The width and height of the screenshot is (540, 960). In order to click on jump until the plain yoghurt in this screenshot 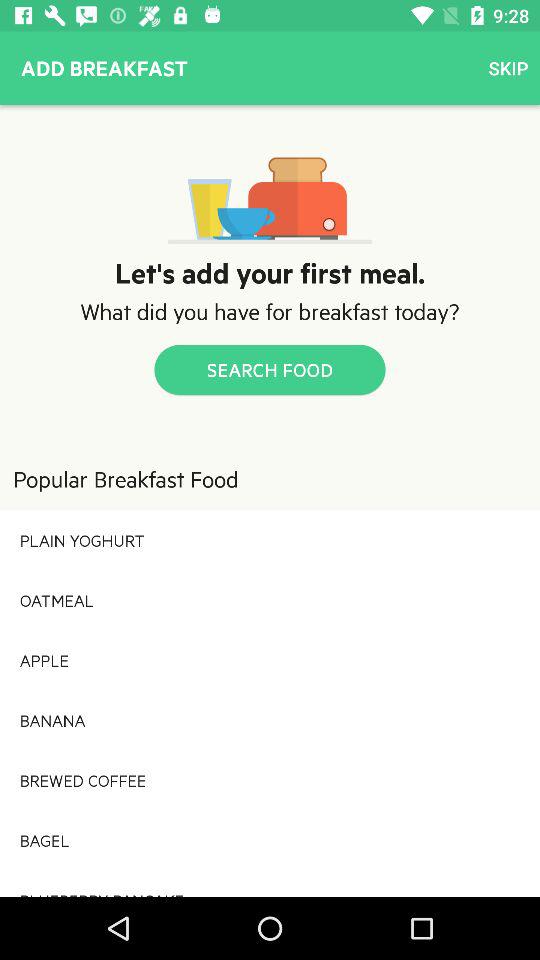, I will do `click(270, 540)`.